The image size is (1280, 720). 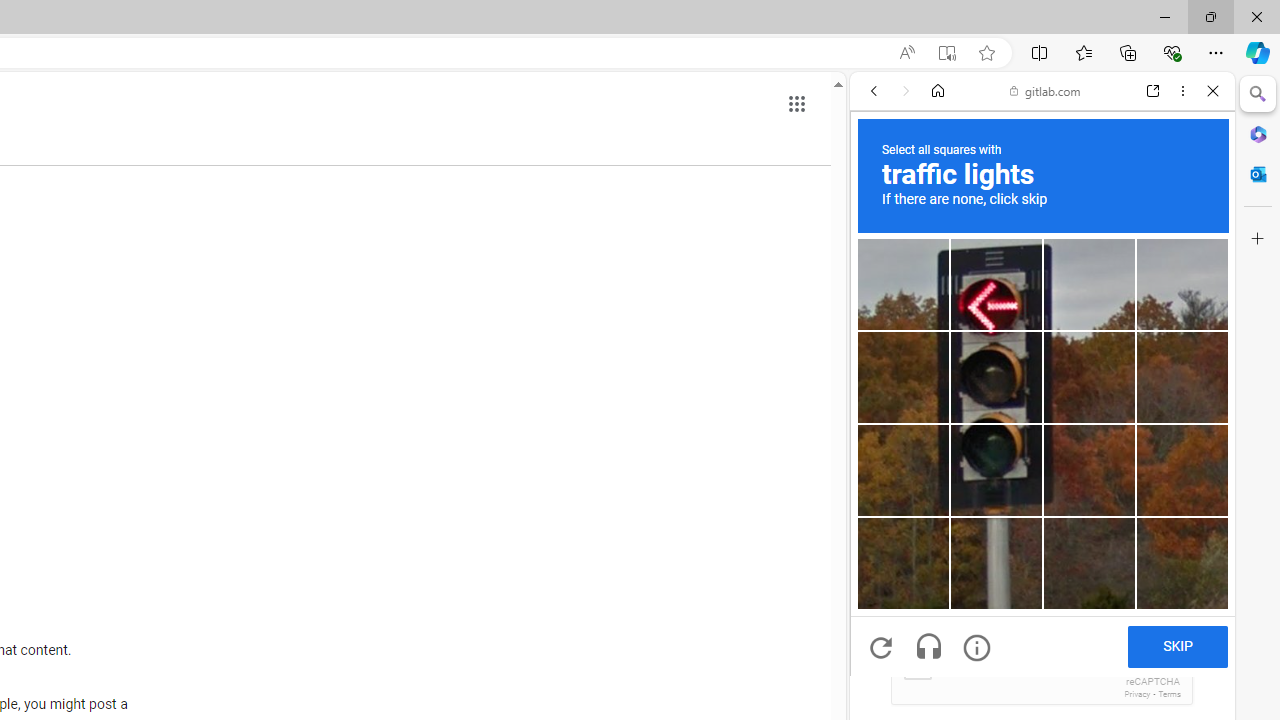 What do you see at coordinates (1042, 690) in the screenshot?
I see `Confirmation Page` at bounding box center [1042, 690].